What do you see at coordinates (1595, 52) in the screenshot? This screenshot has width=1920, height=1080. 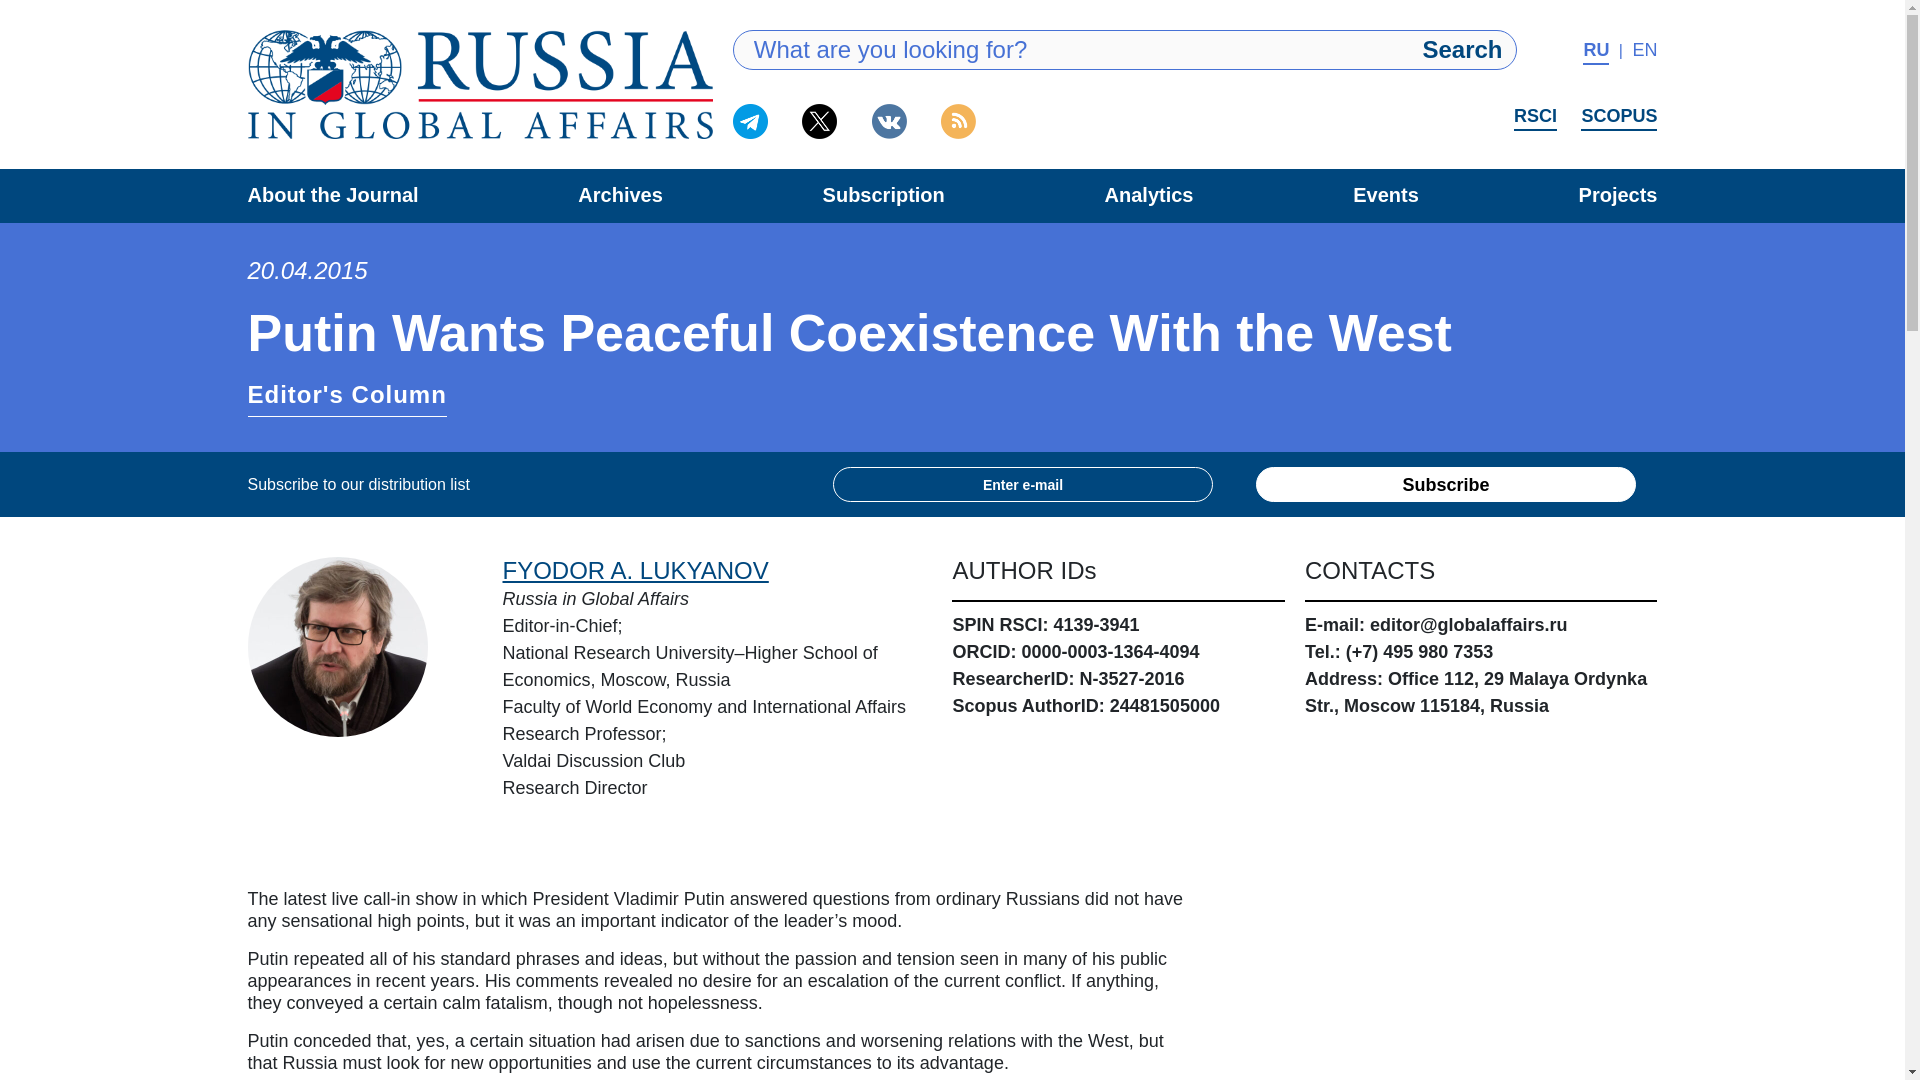 I see `RU` at bounding box center [1595, 52].